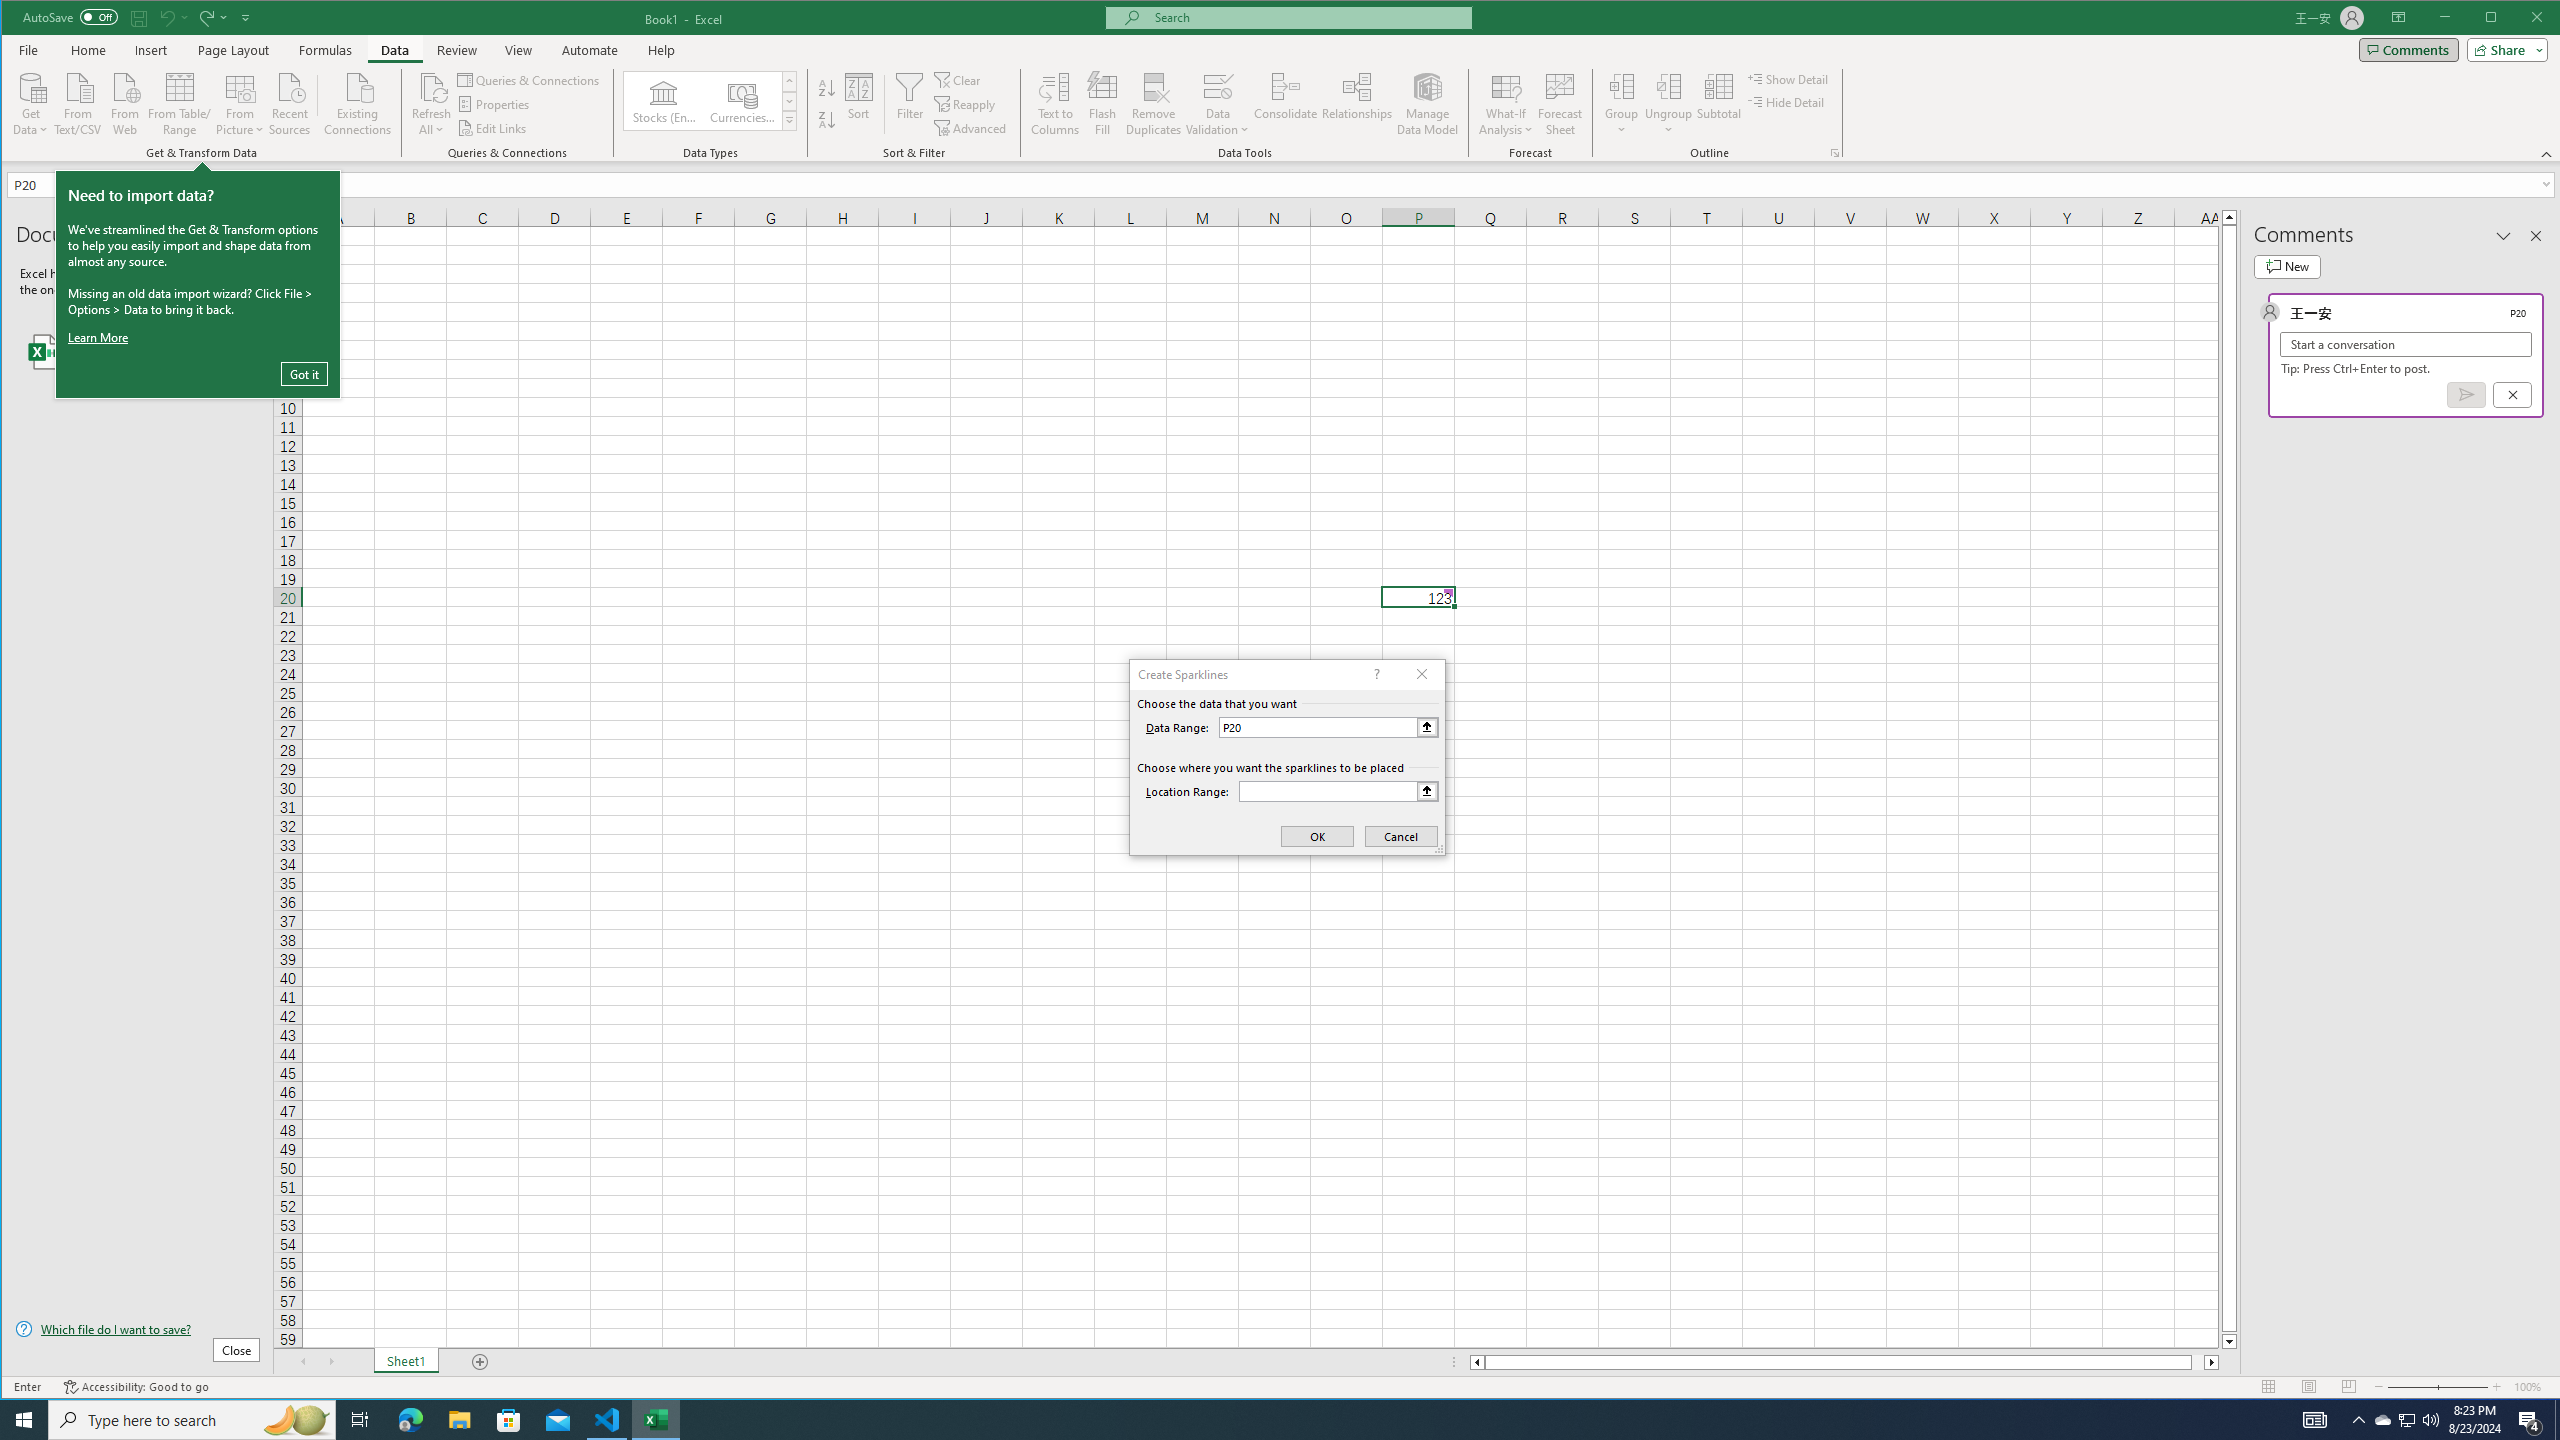 The height and width of the screenshot is (1440, 2560). I want to click on Open, so click(100, 184).